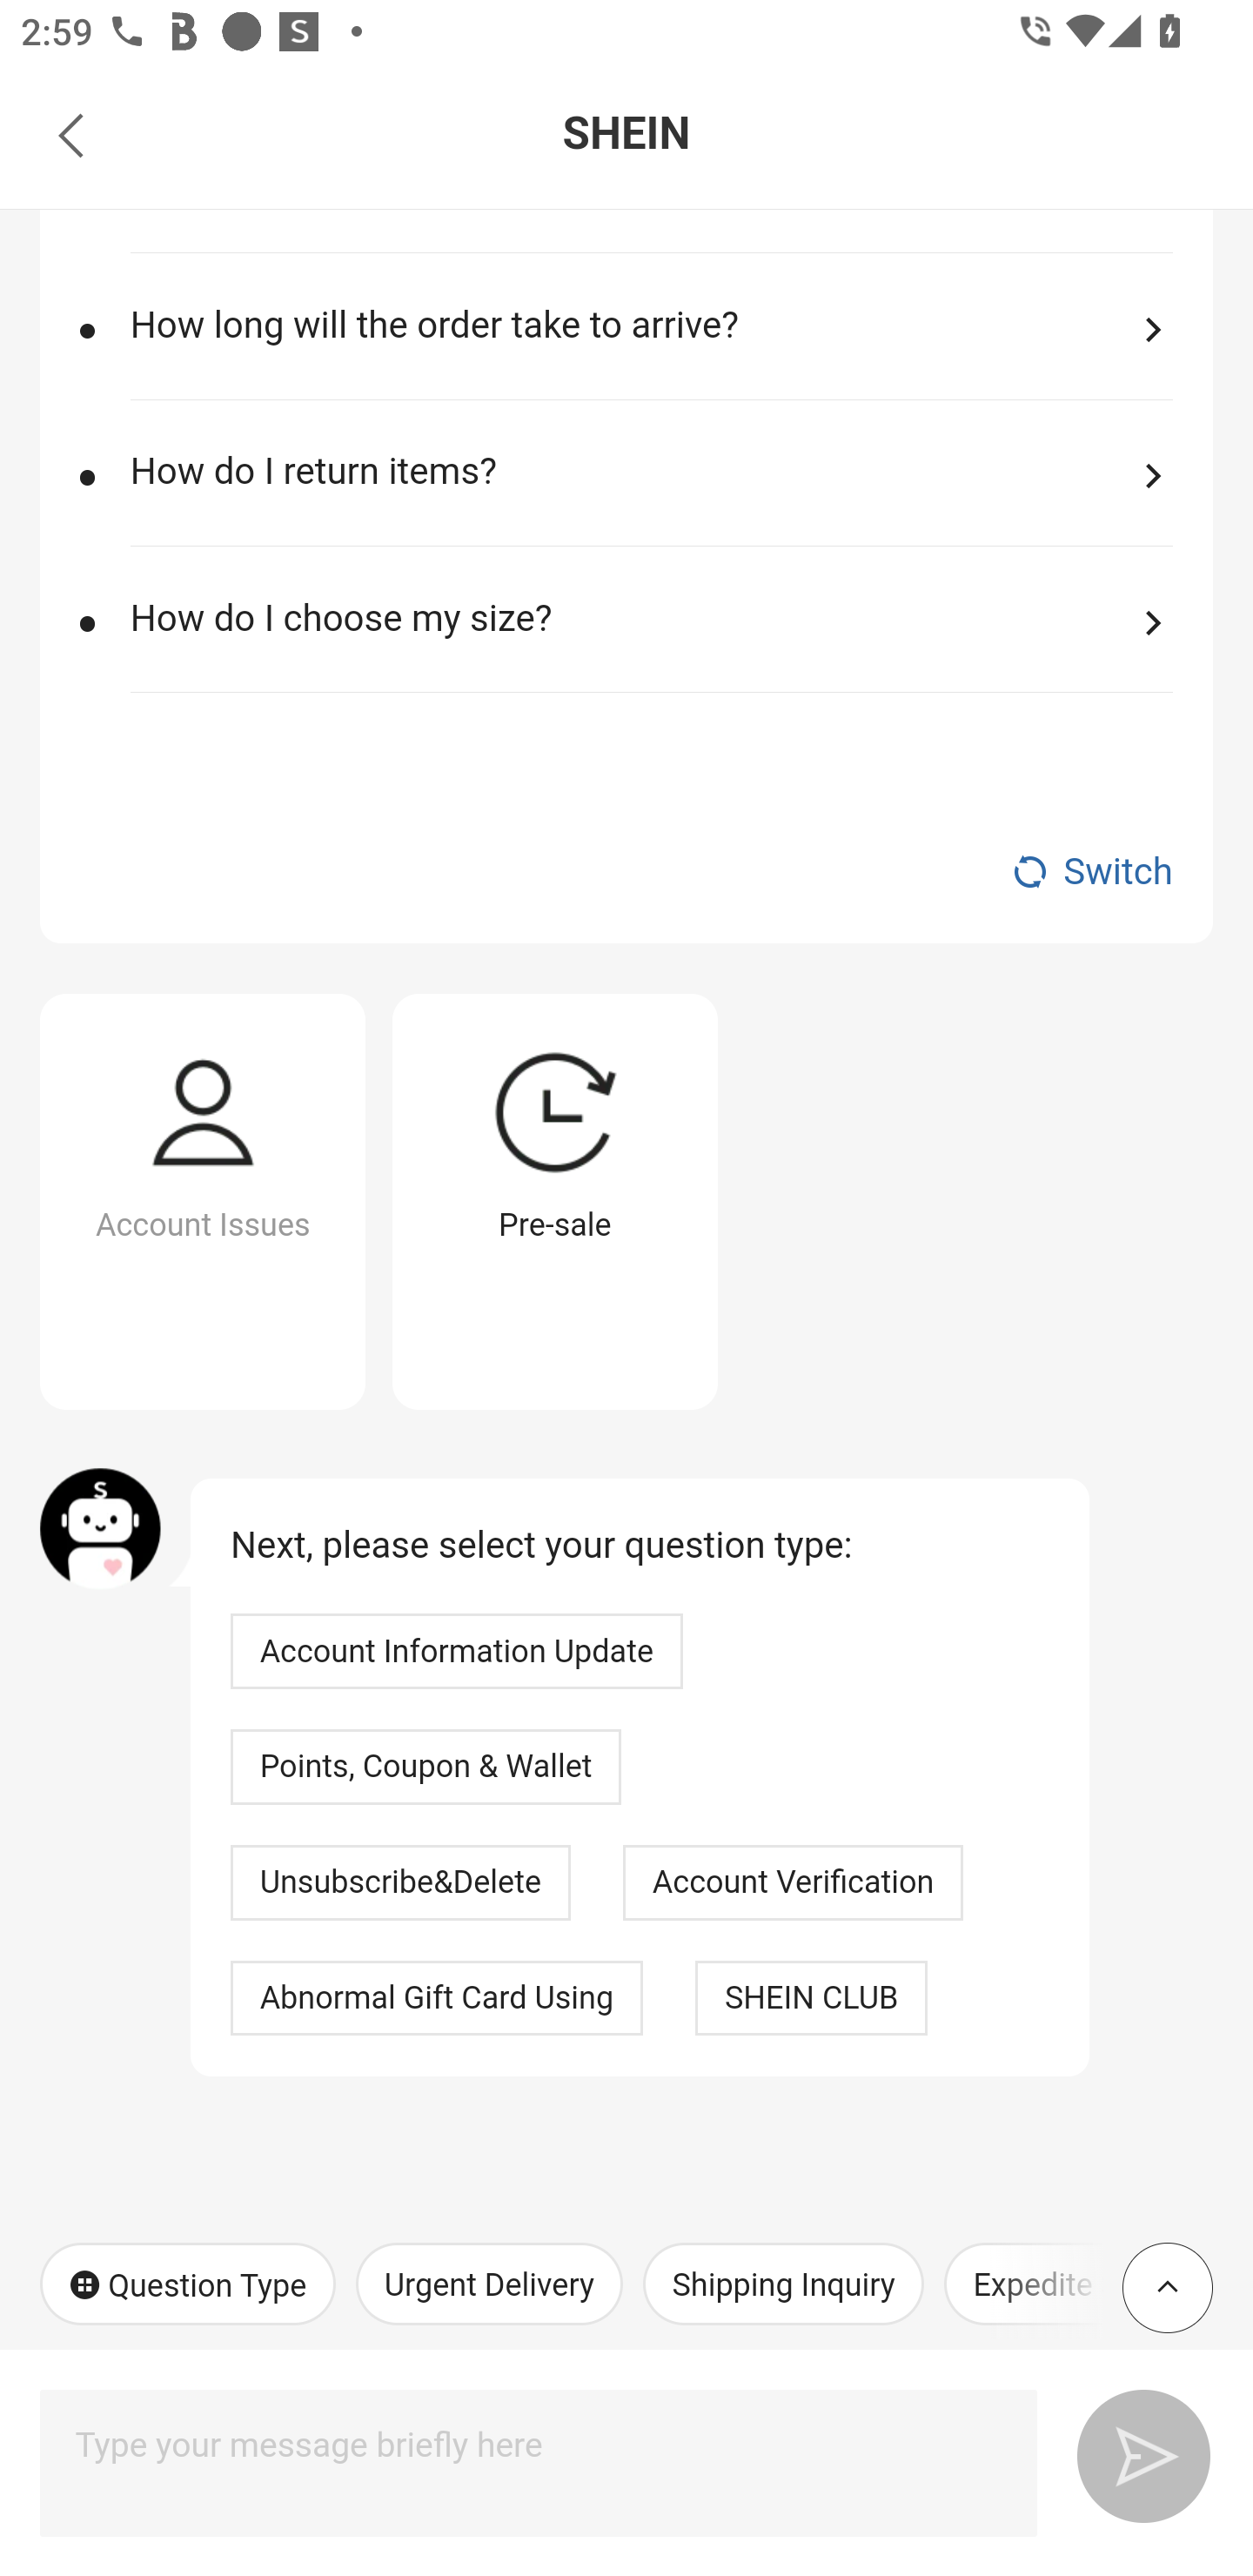 The height and width of the screenshot is (2576, 1253). I want to click on How do I return items? , so click(651, 496).